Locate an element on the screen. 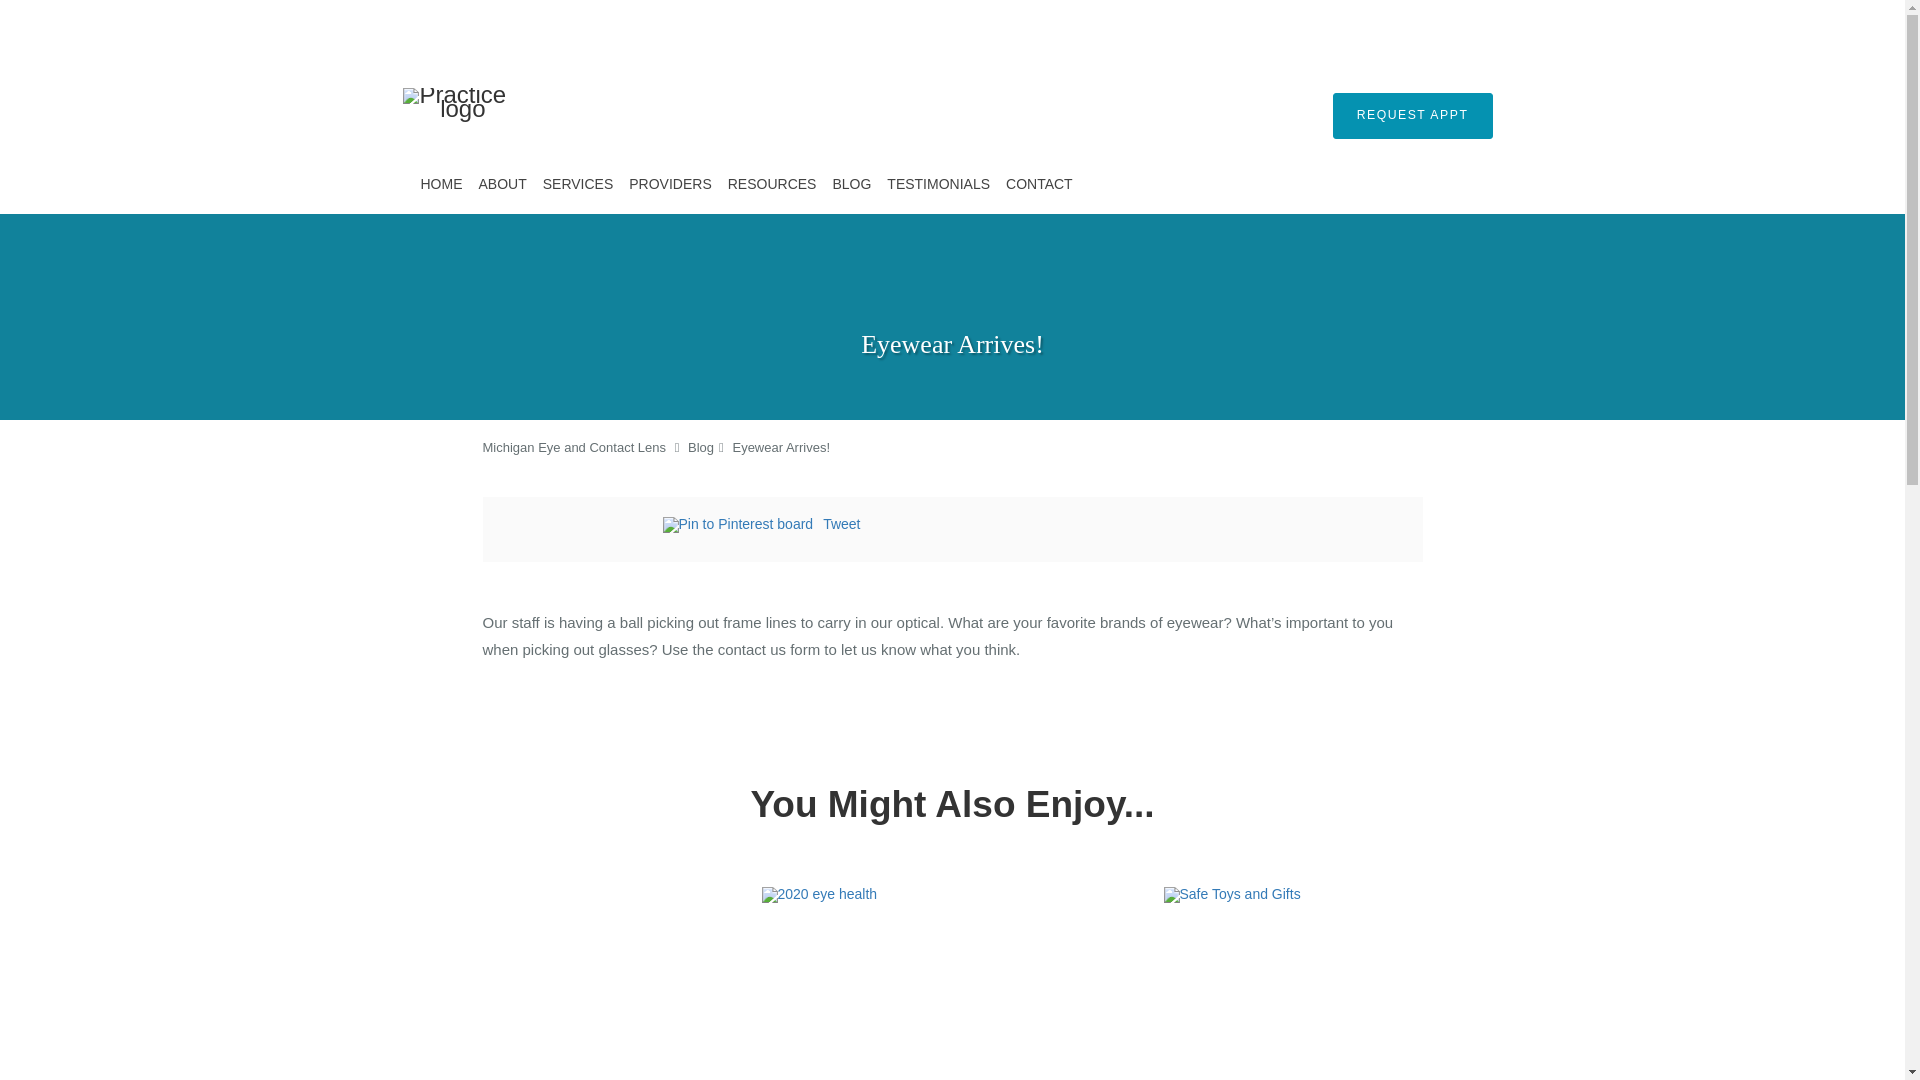  SERVICES is located at coordinates (578, 184).